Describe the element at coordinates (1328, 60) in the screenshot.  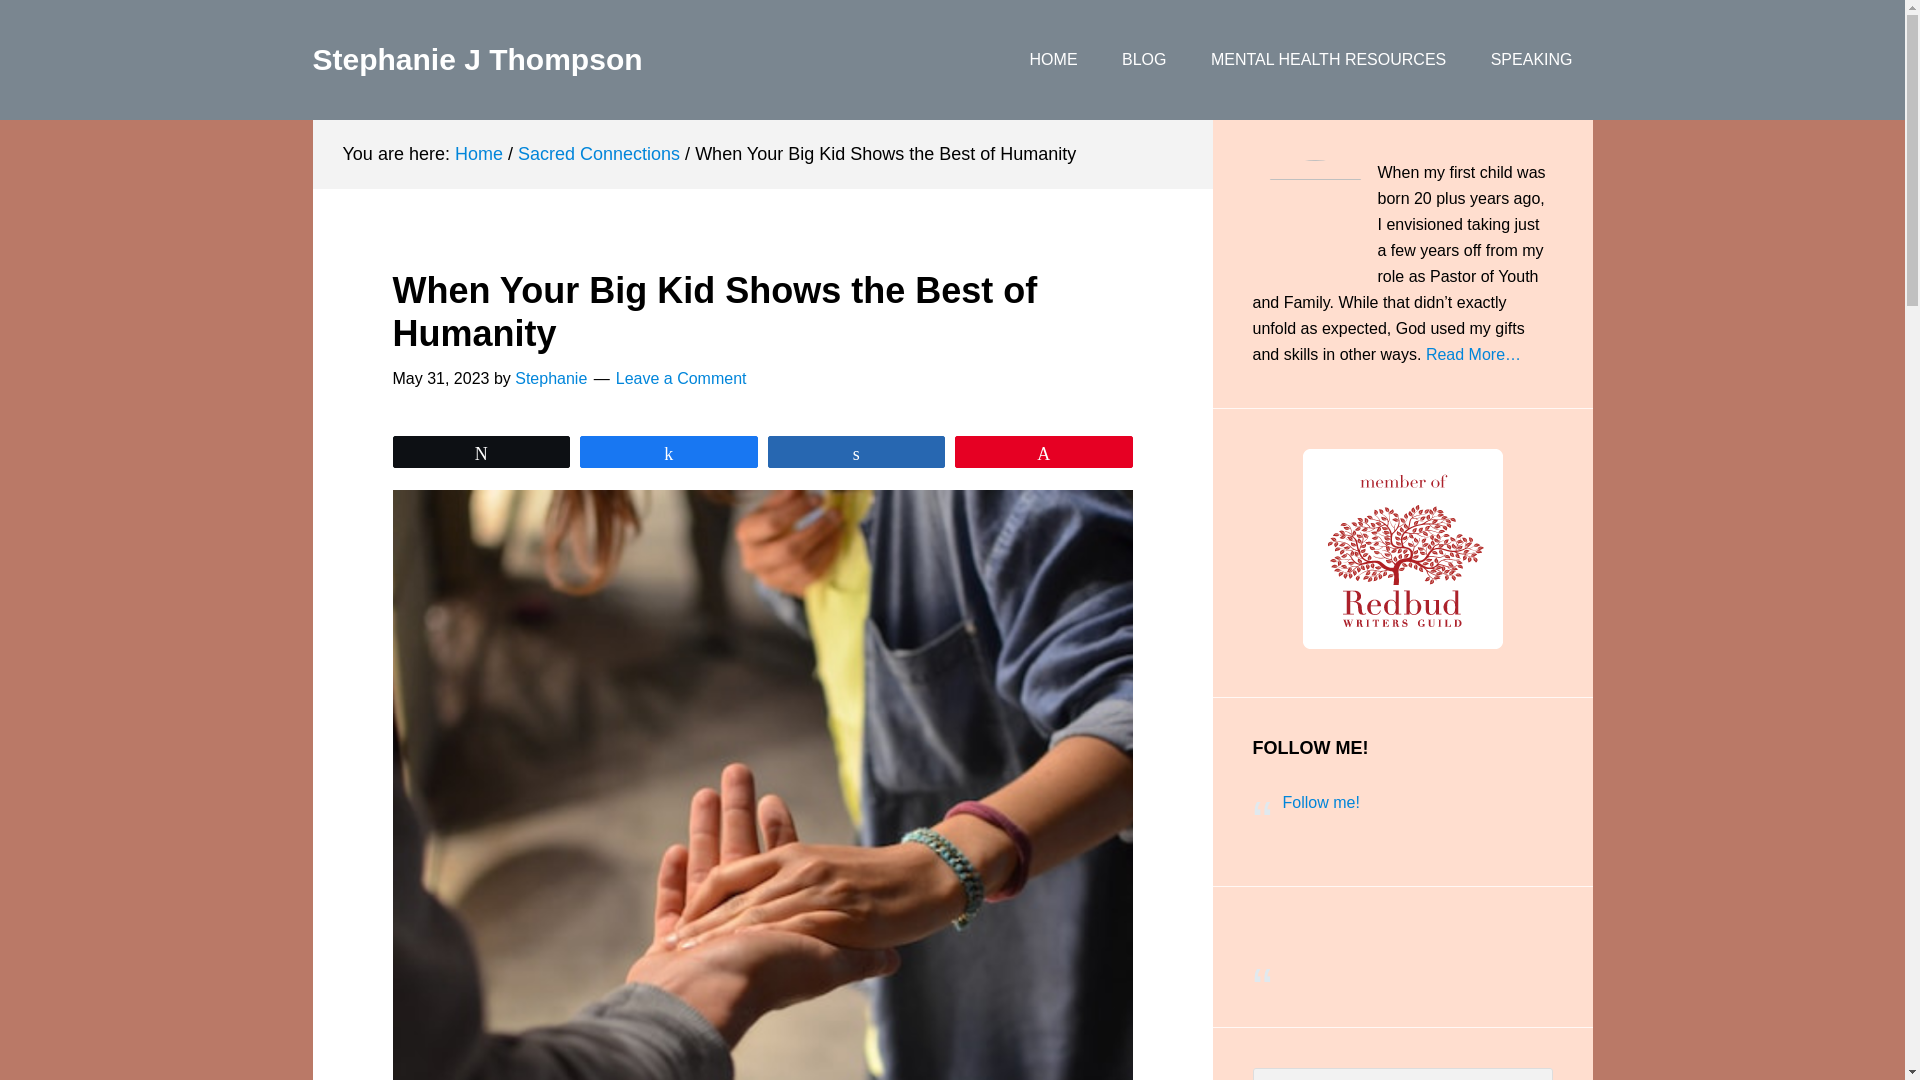
I see `MENTAL HEALTH RESOURCES` at that location.